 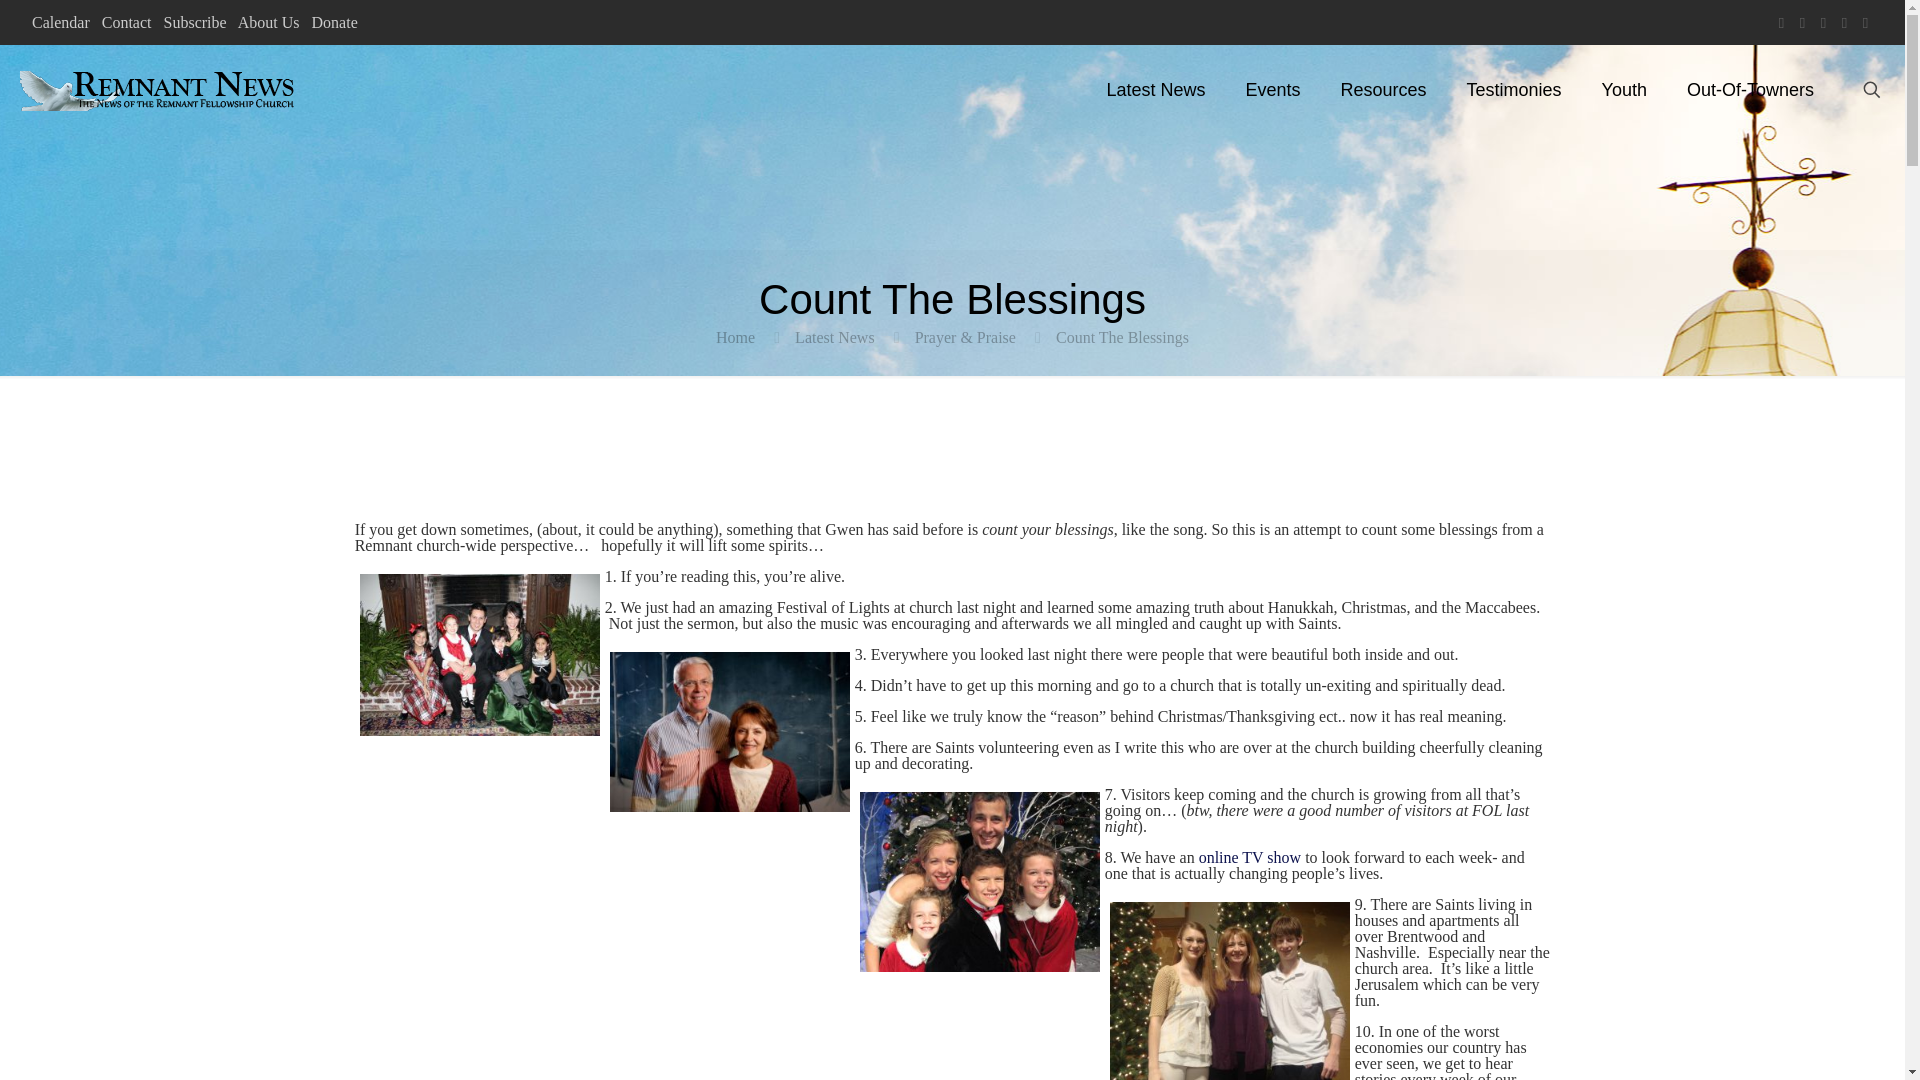 I want to click on Latest News, so click(x=1155, y=90).